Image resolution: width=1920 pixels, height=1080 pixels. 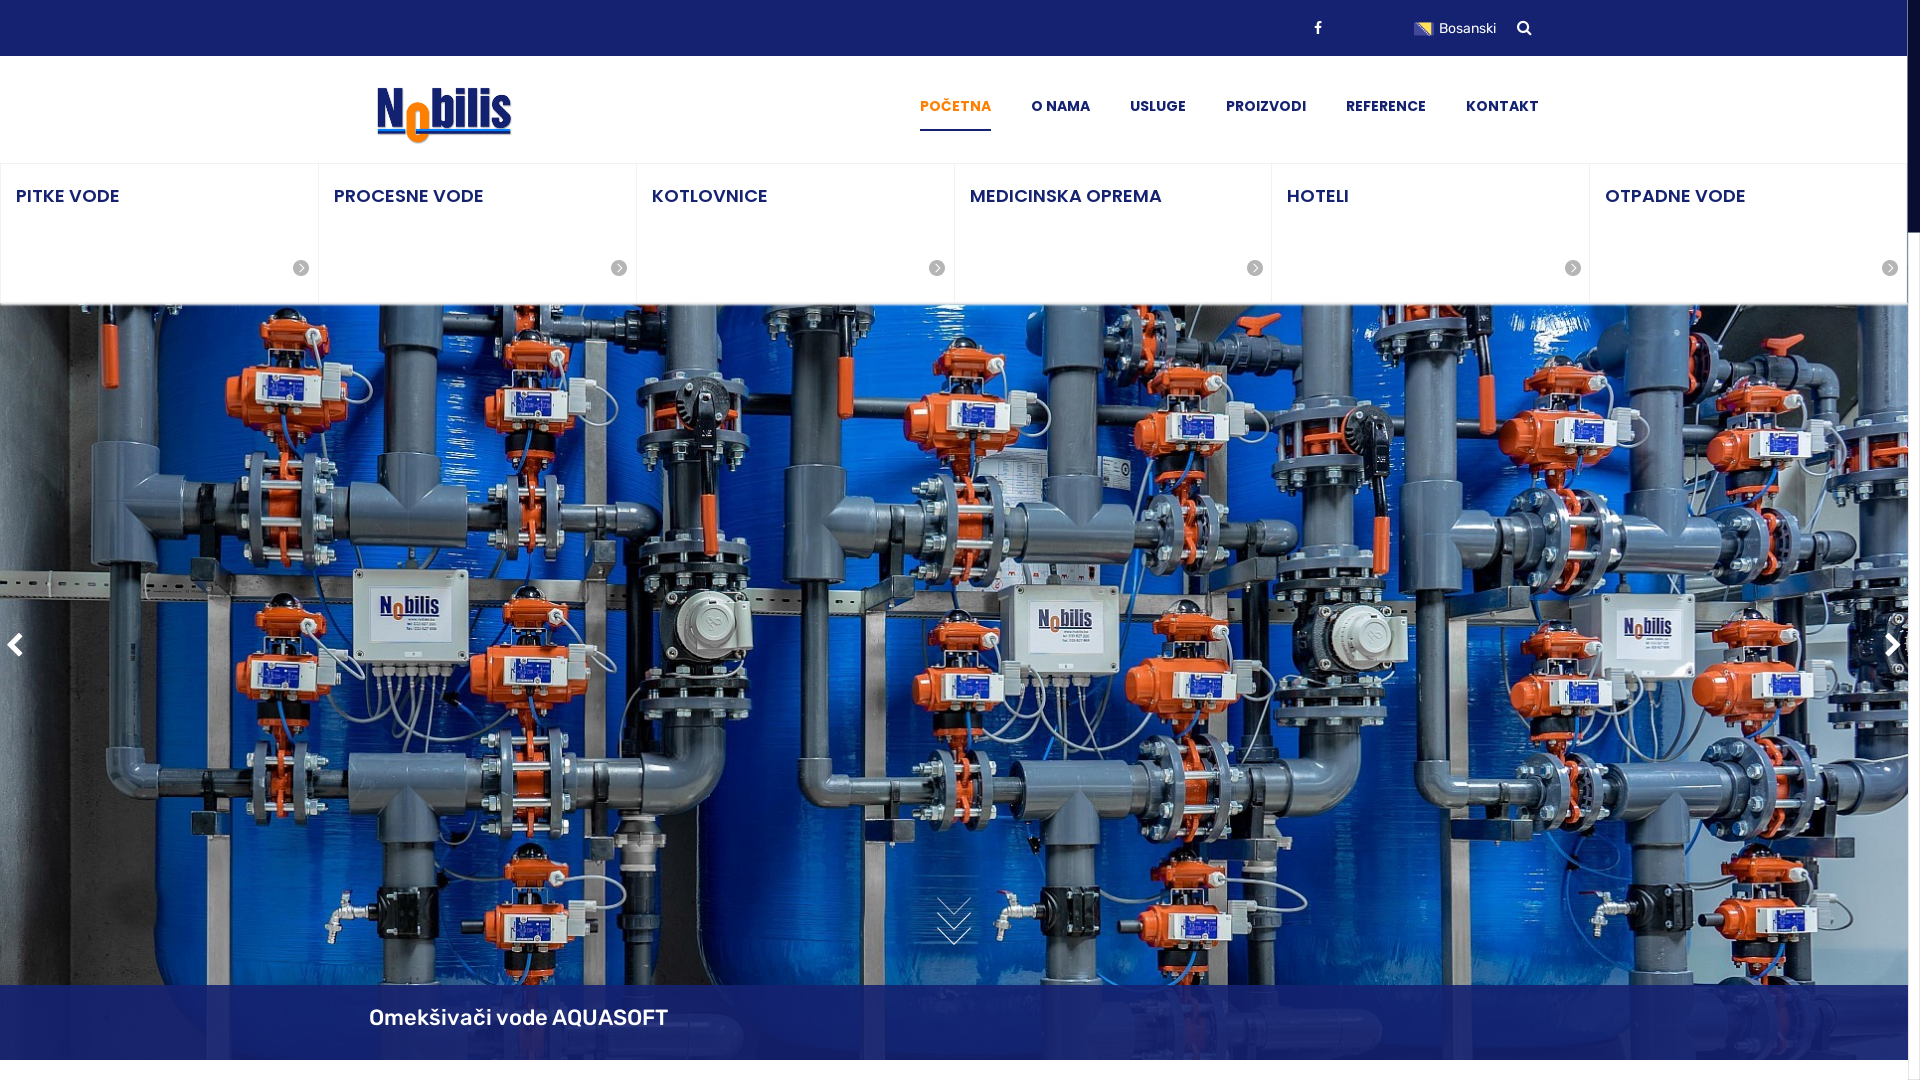 I want to click on O NAMA, so click(x=1060, y=106).